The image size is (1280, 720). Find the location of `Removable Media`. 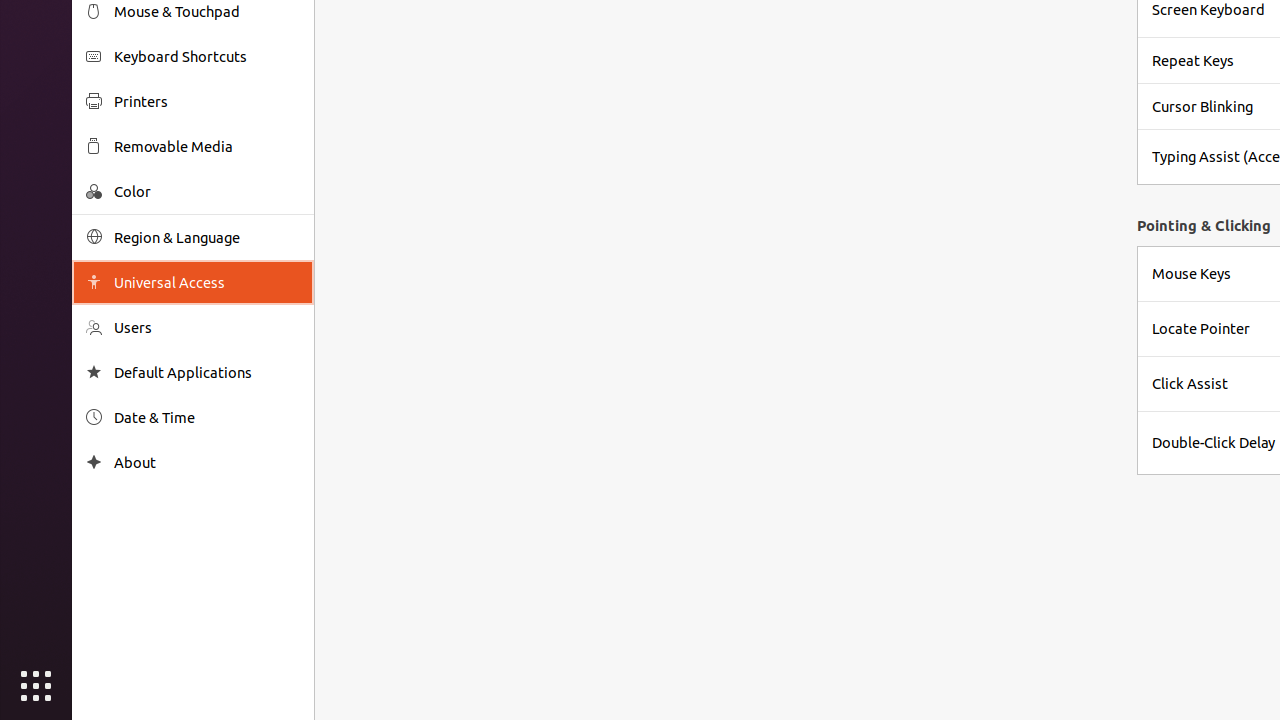

Removable Media is located at coordinates (207, 146).